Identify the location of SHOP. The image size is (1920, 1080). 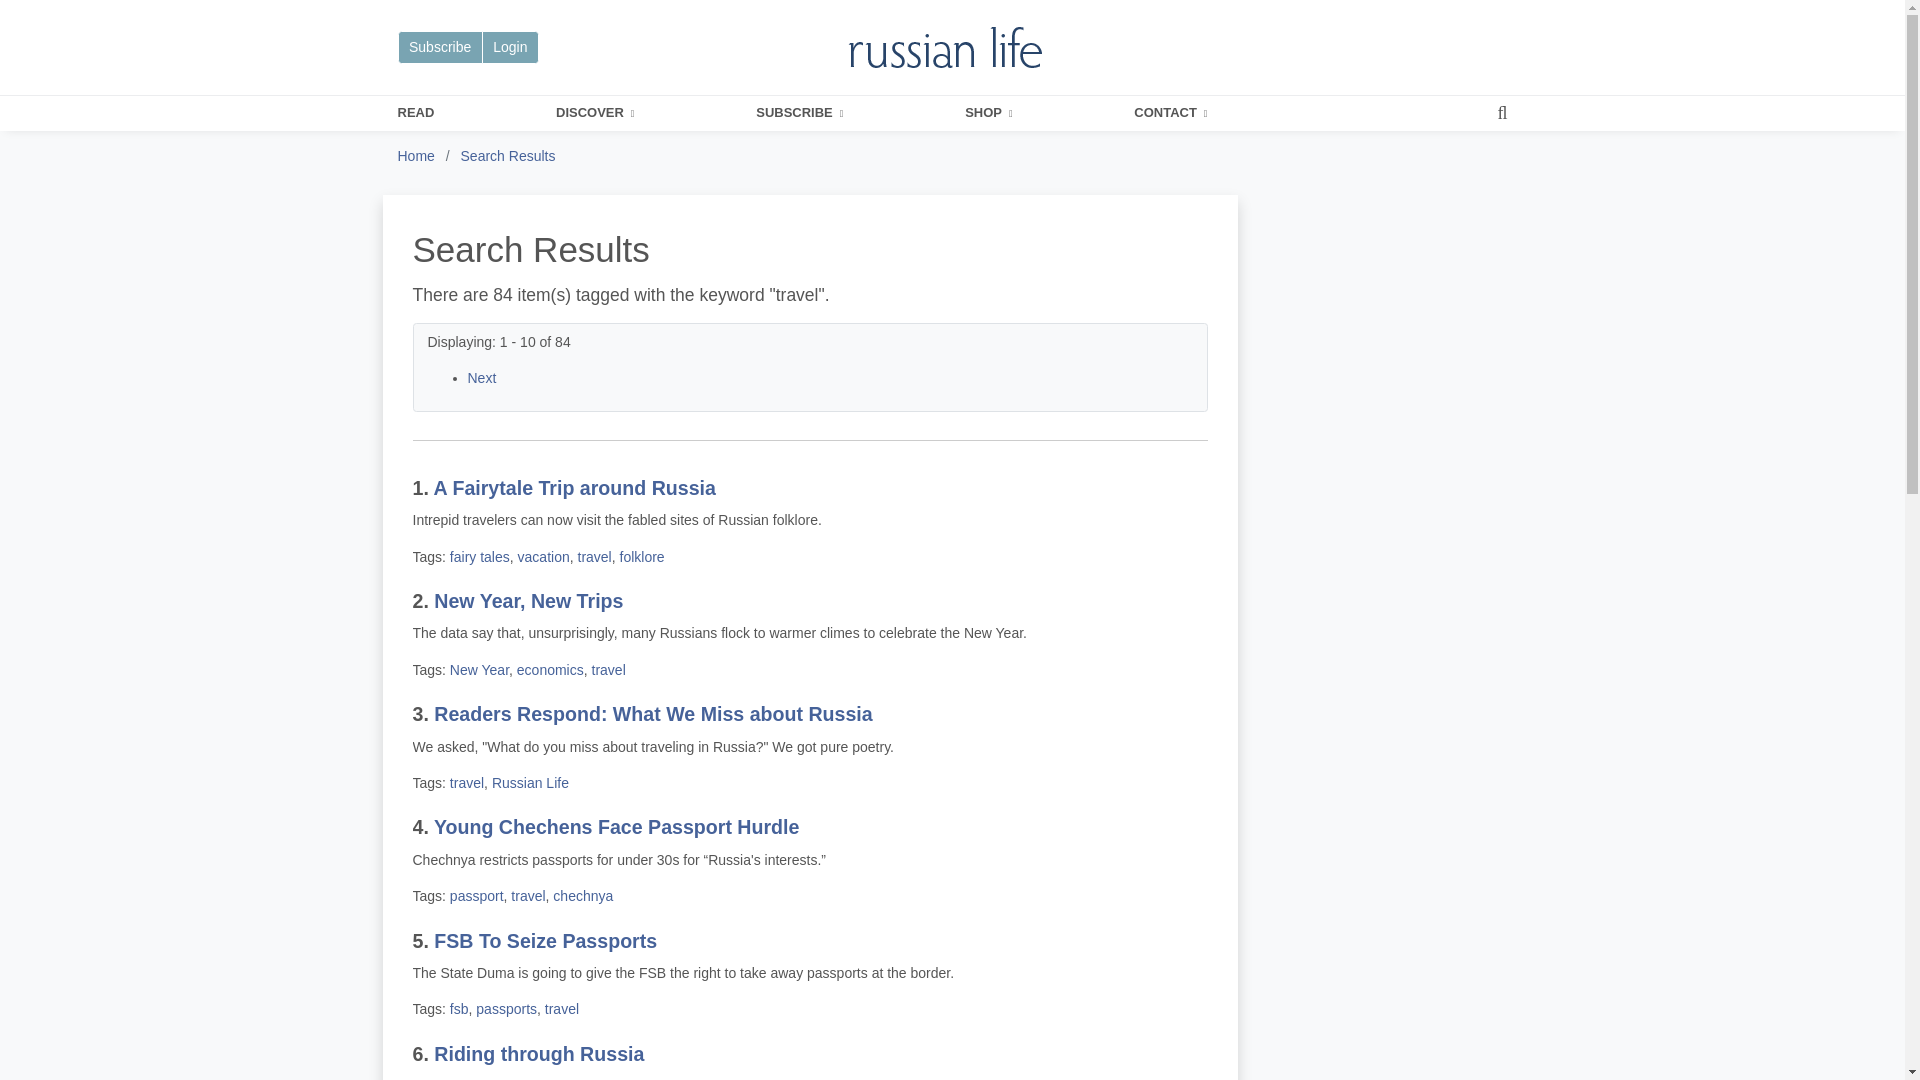
(988, 113).